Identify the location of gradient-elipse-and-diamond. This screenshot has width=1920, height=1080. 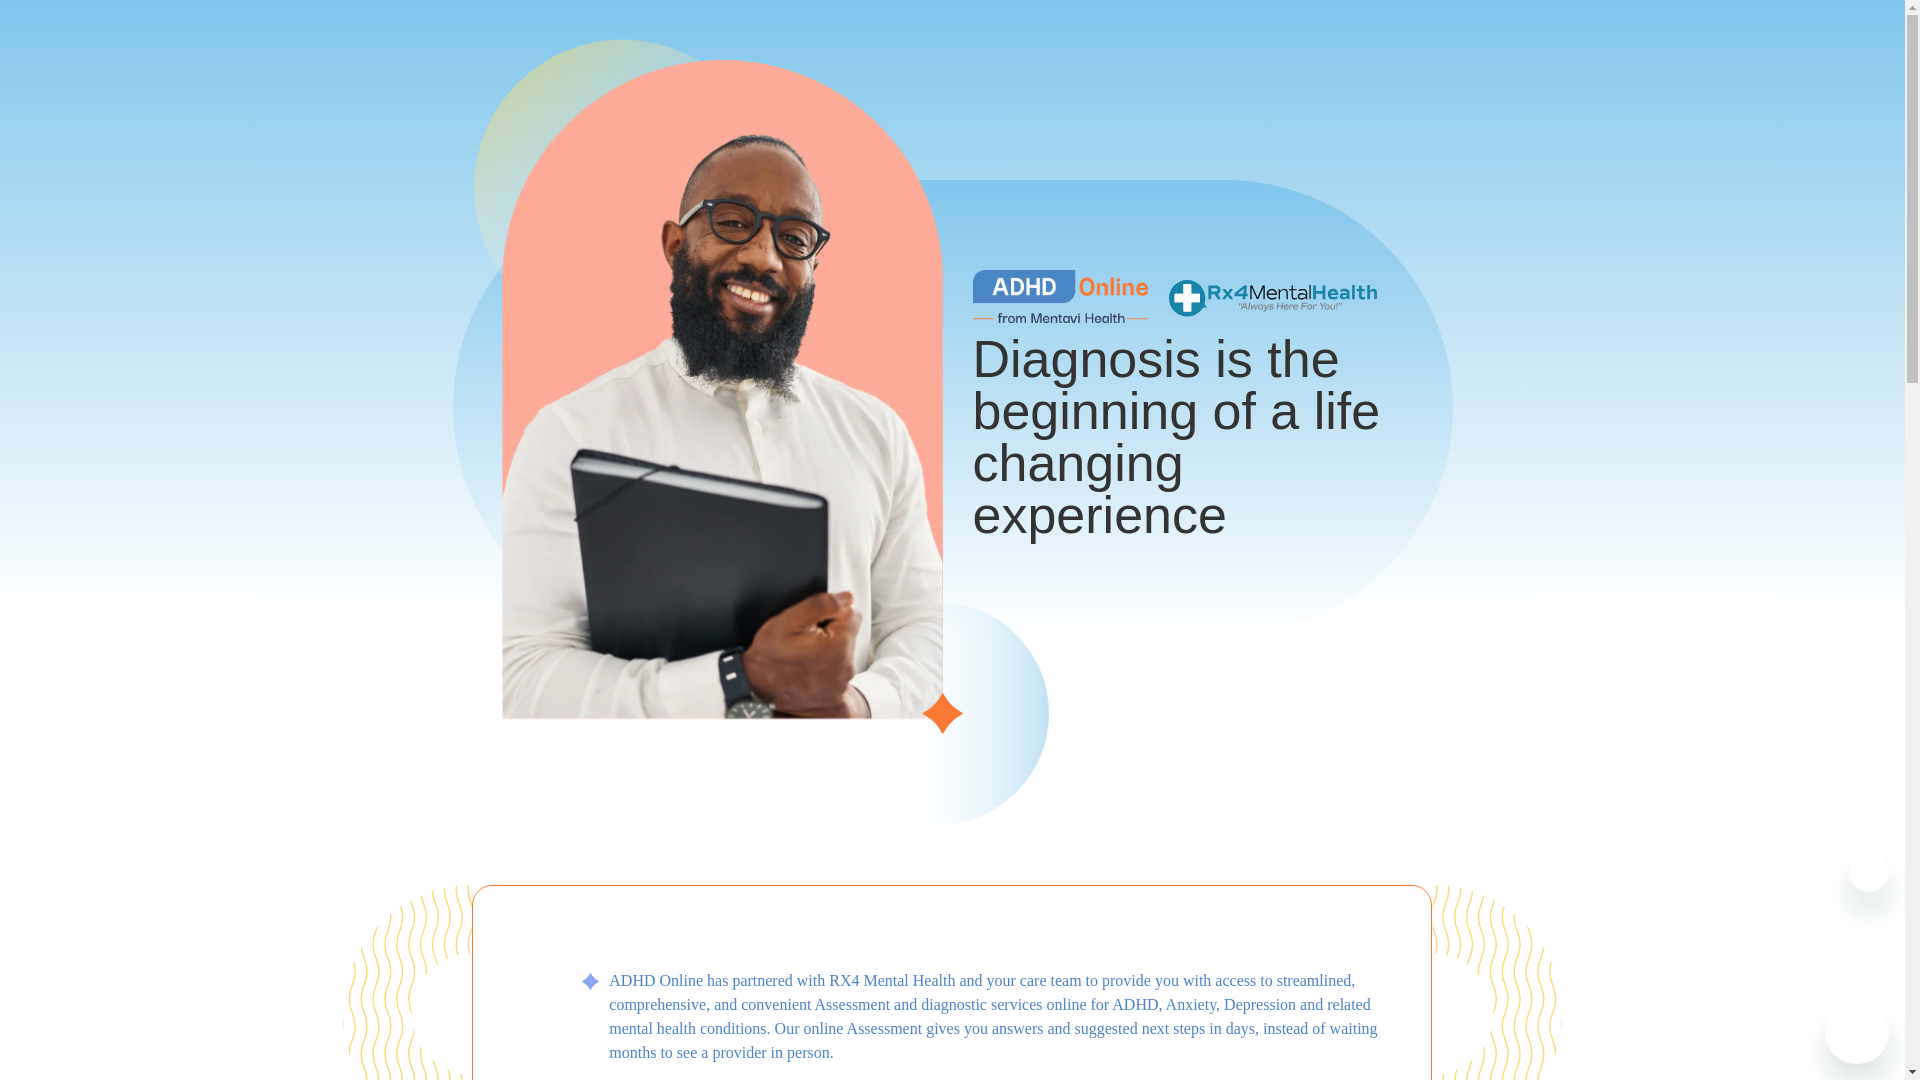
(936, 713).